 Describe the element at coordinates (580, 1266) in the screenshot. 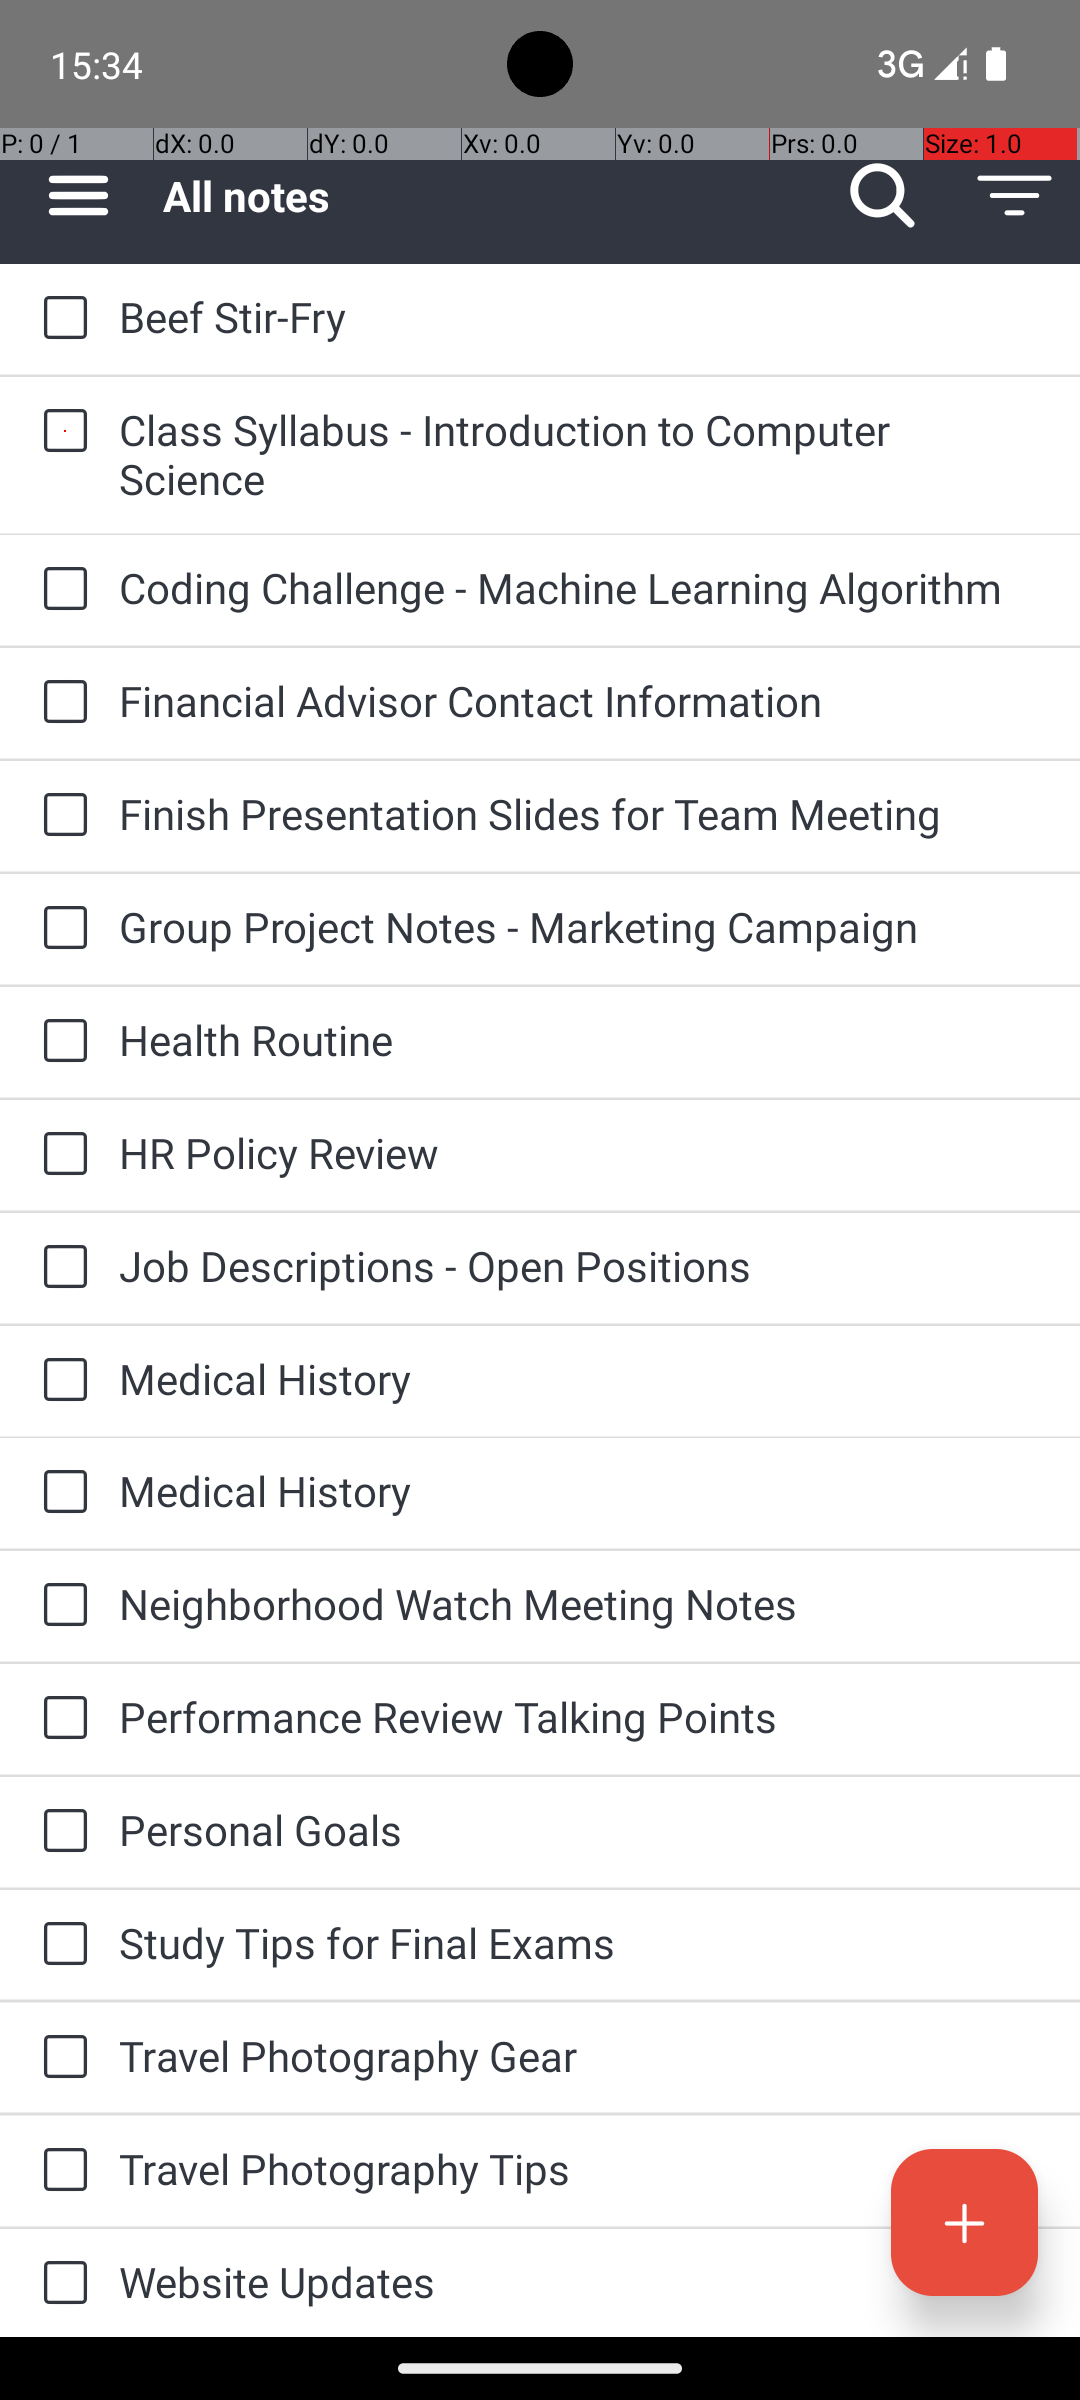

I see `Job Descriptions - Open Positions` at that location.